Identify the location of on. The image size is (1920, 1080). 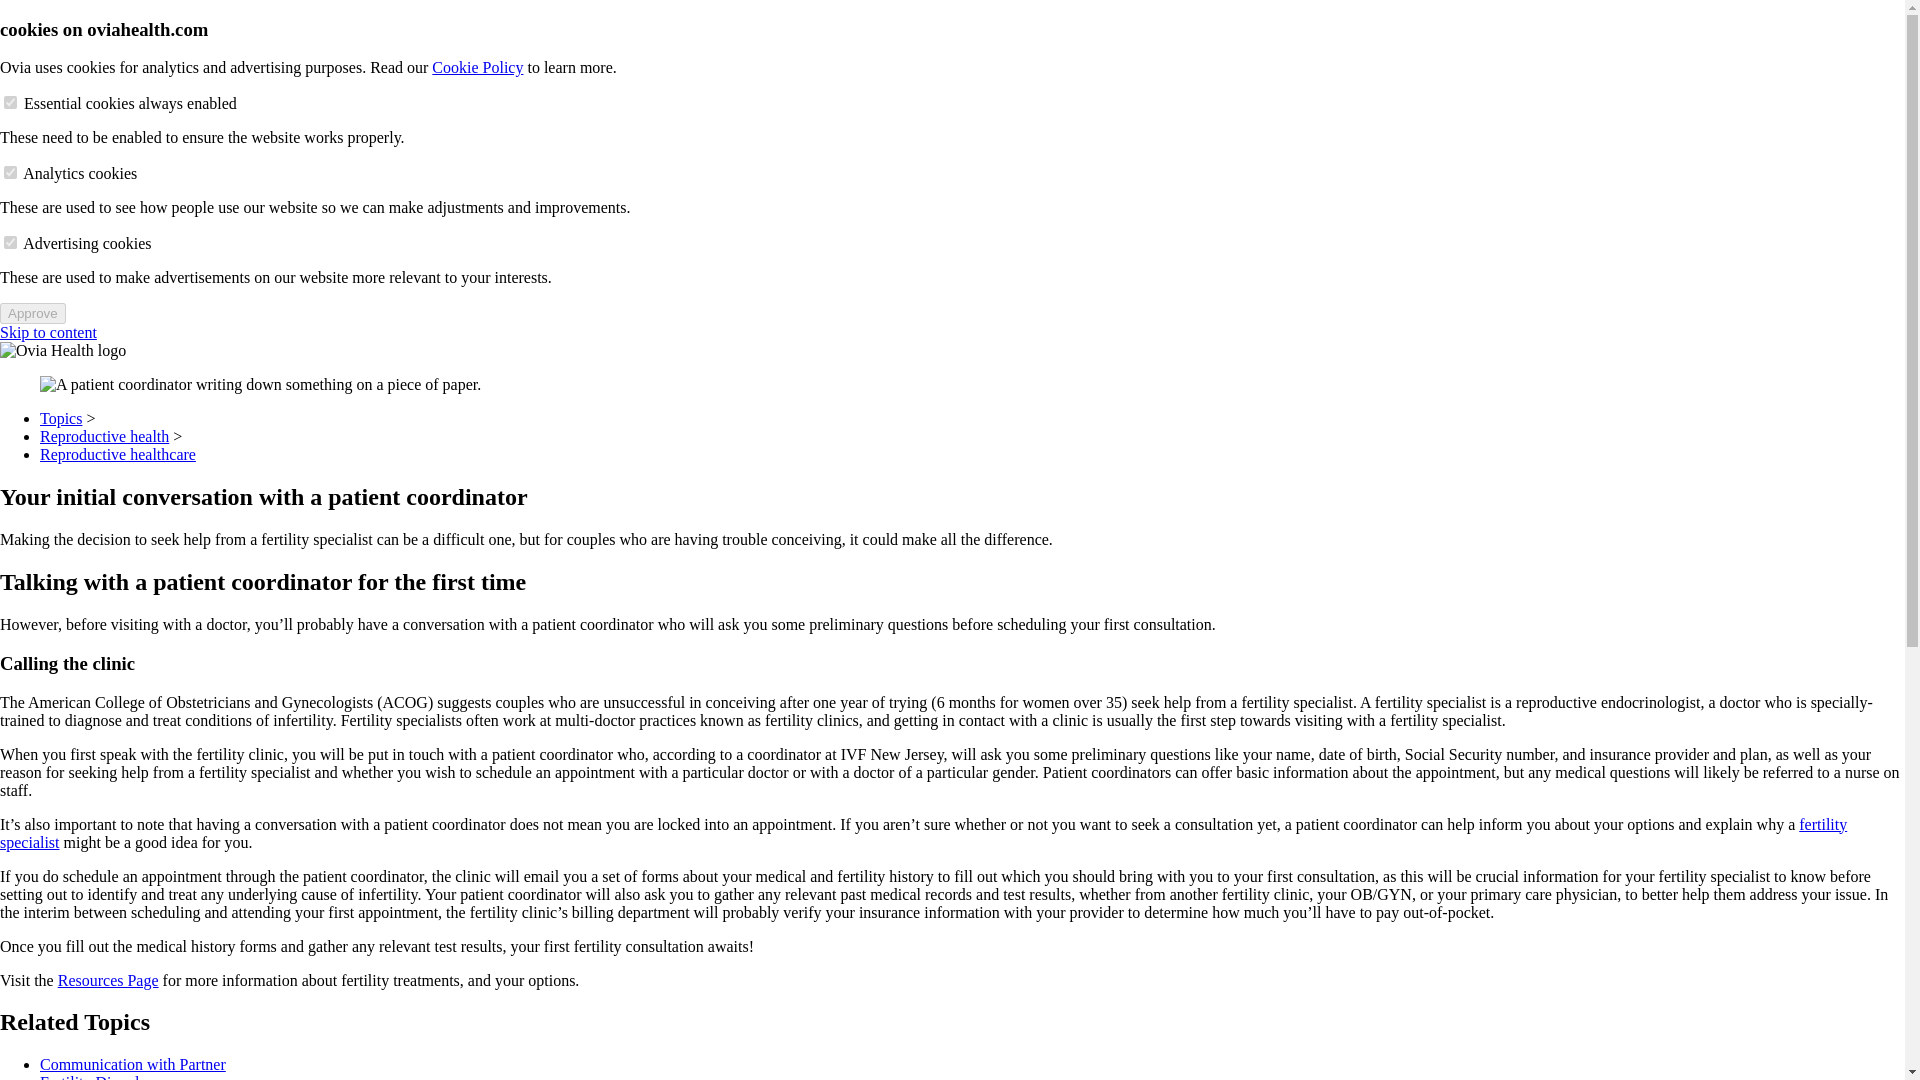
(10, 172).